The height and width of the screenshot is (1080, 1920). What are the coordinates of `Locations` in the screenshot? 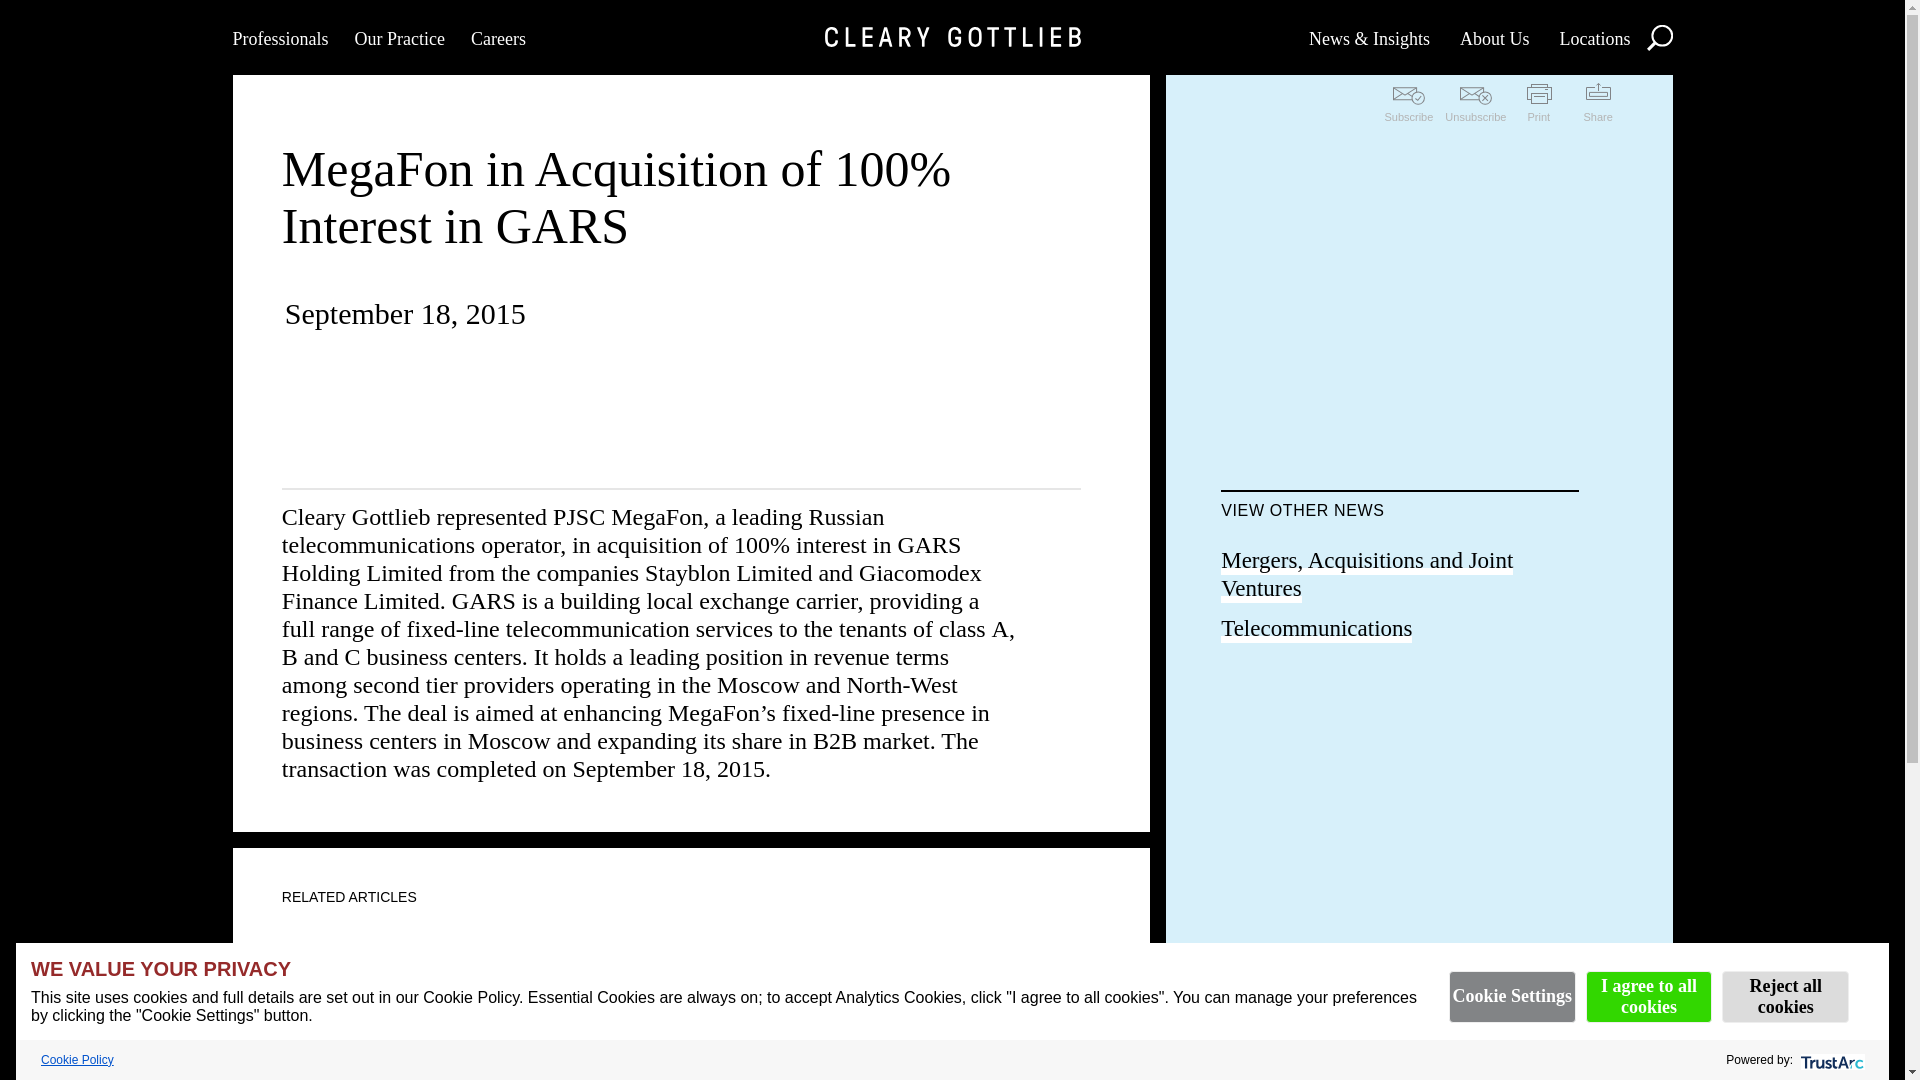 It's located at (1594, 37).